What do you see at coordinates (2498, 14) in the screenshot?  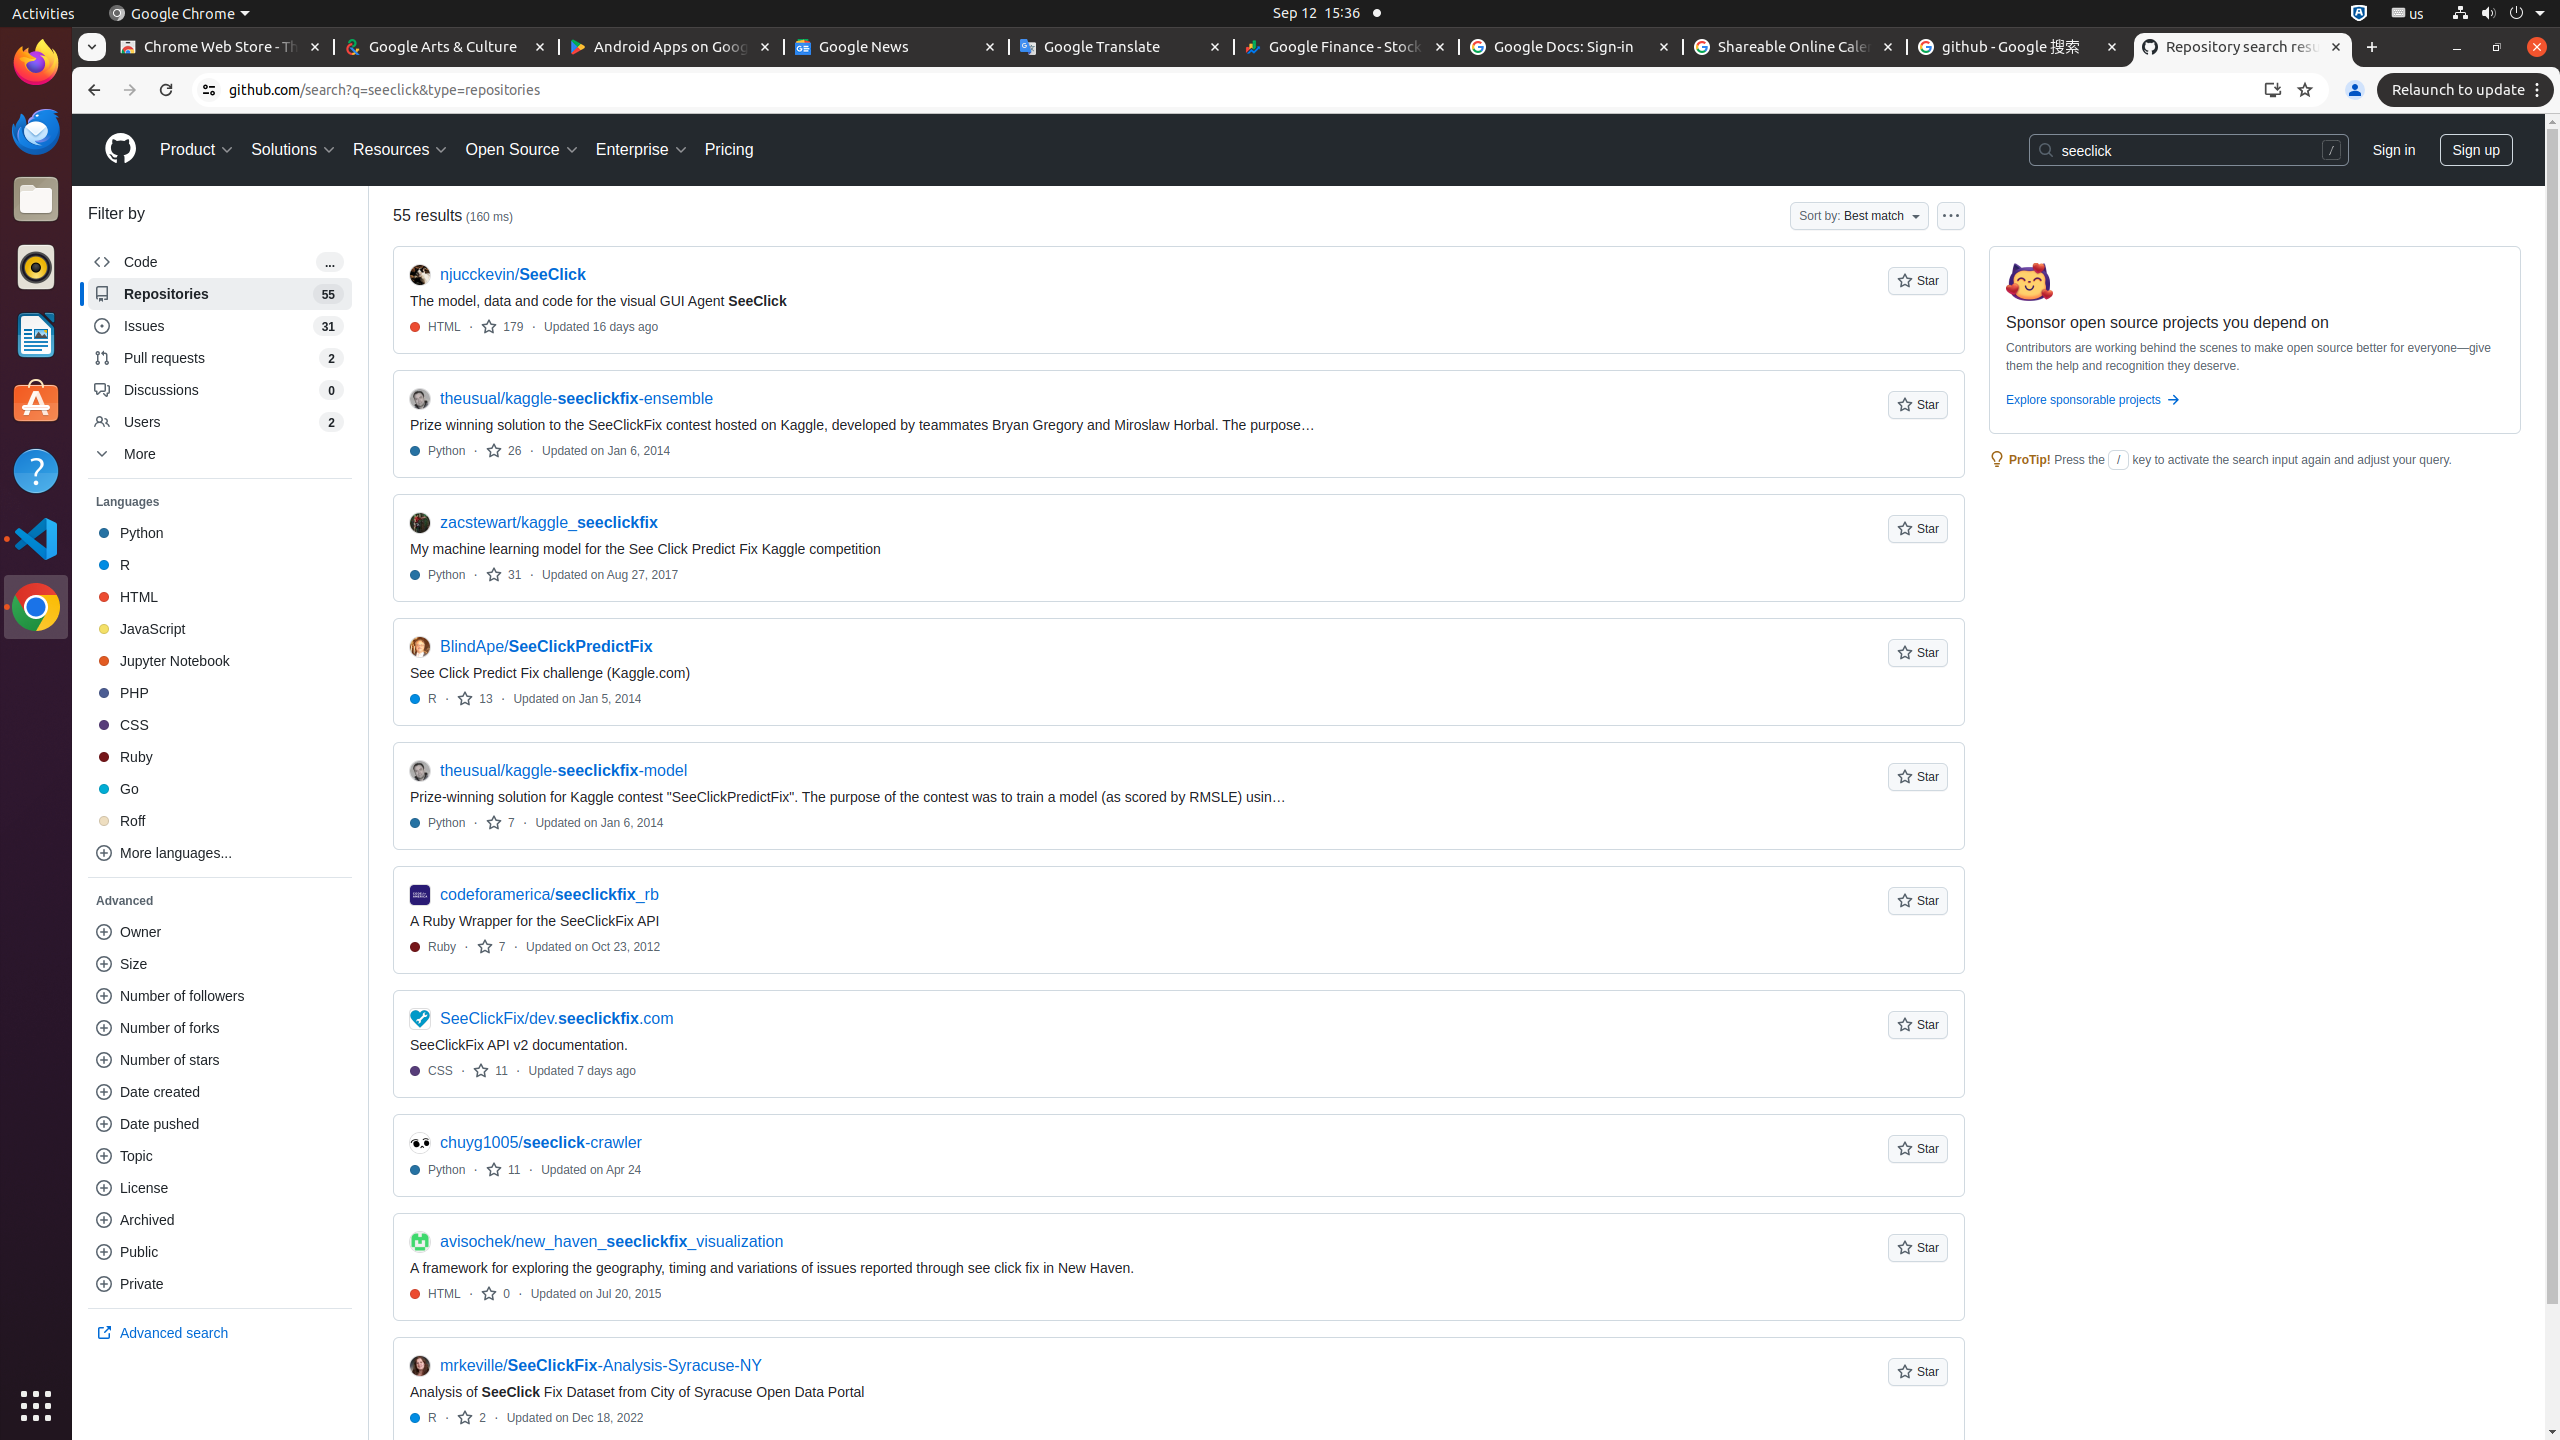 I see `System` at bounding box center [2498, 14].